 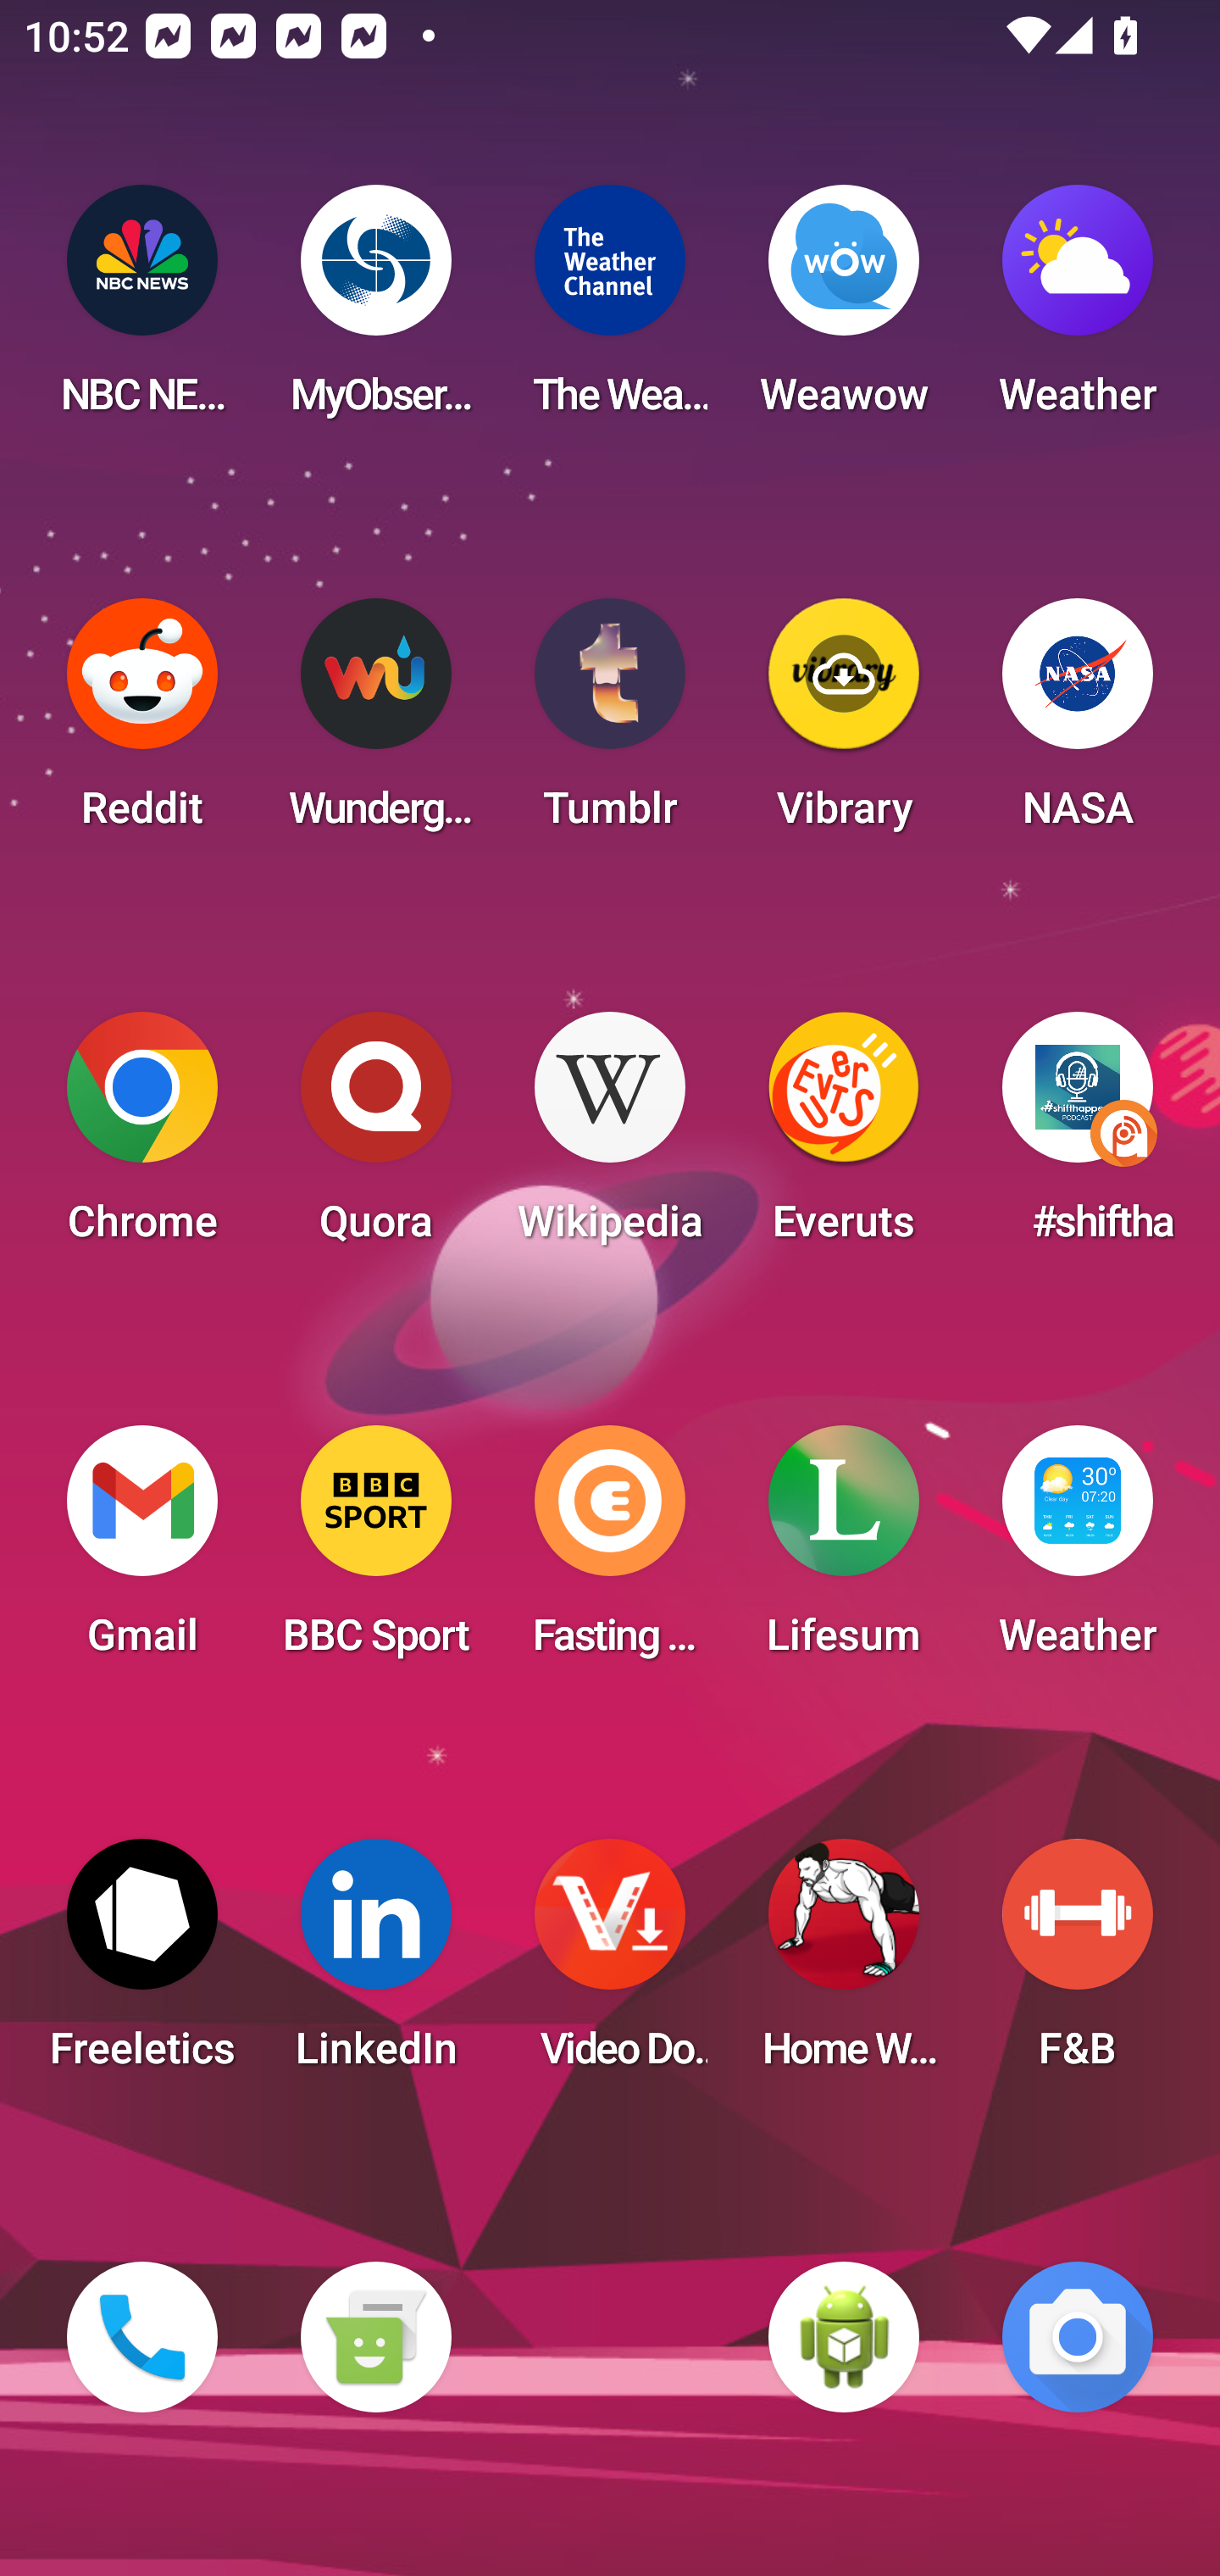 What do you see at coordinates (375, 724) in the screenshot?
I see `Wunderground` at bounding box center [375, 724].